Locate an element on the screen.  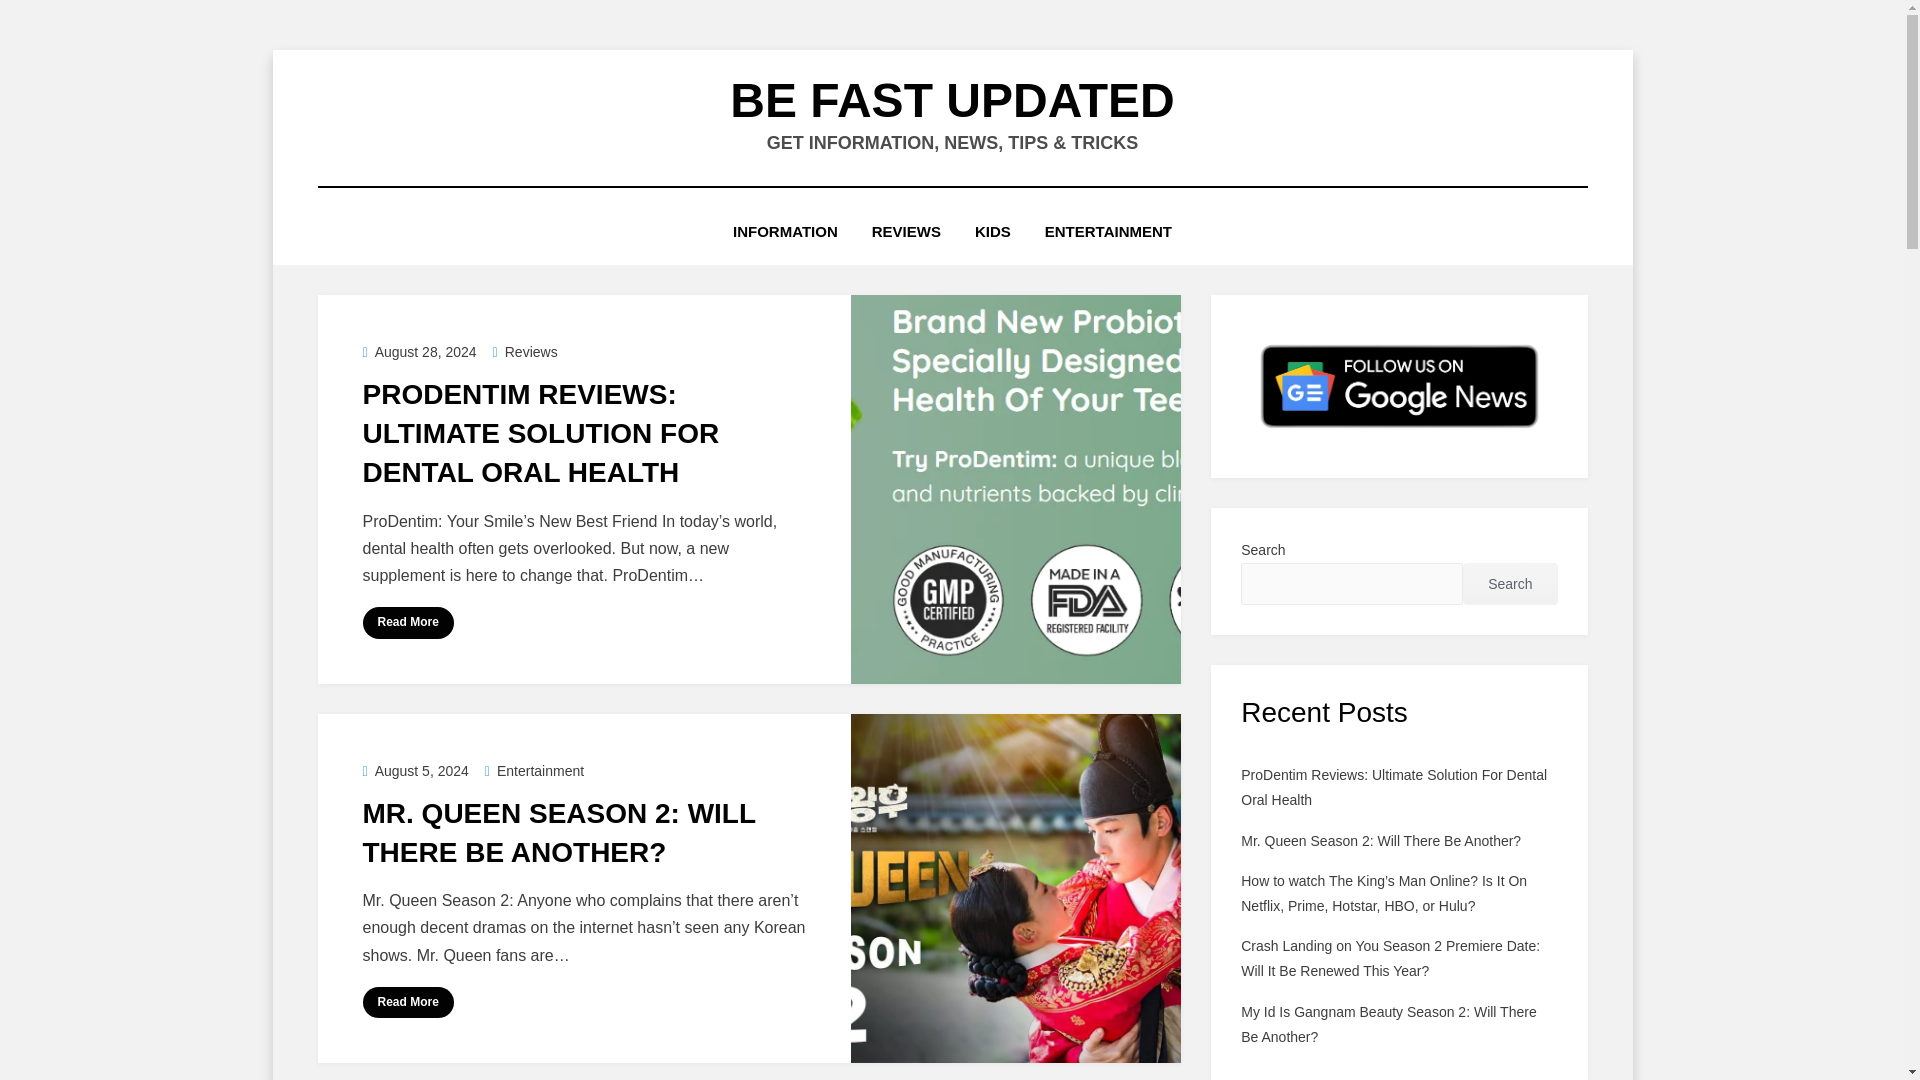
Be Fast Updated is located at coordinates (951, 100).